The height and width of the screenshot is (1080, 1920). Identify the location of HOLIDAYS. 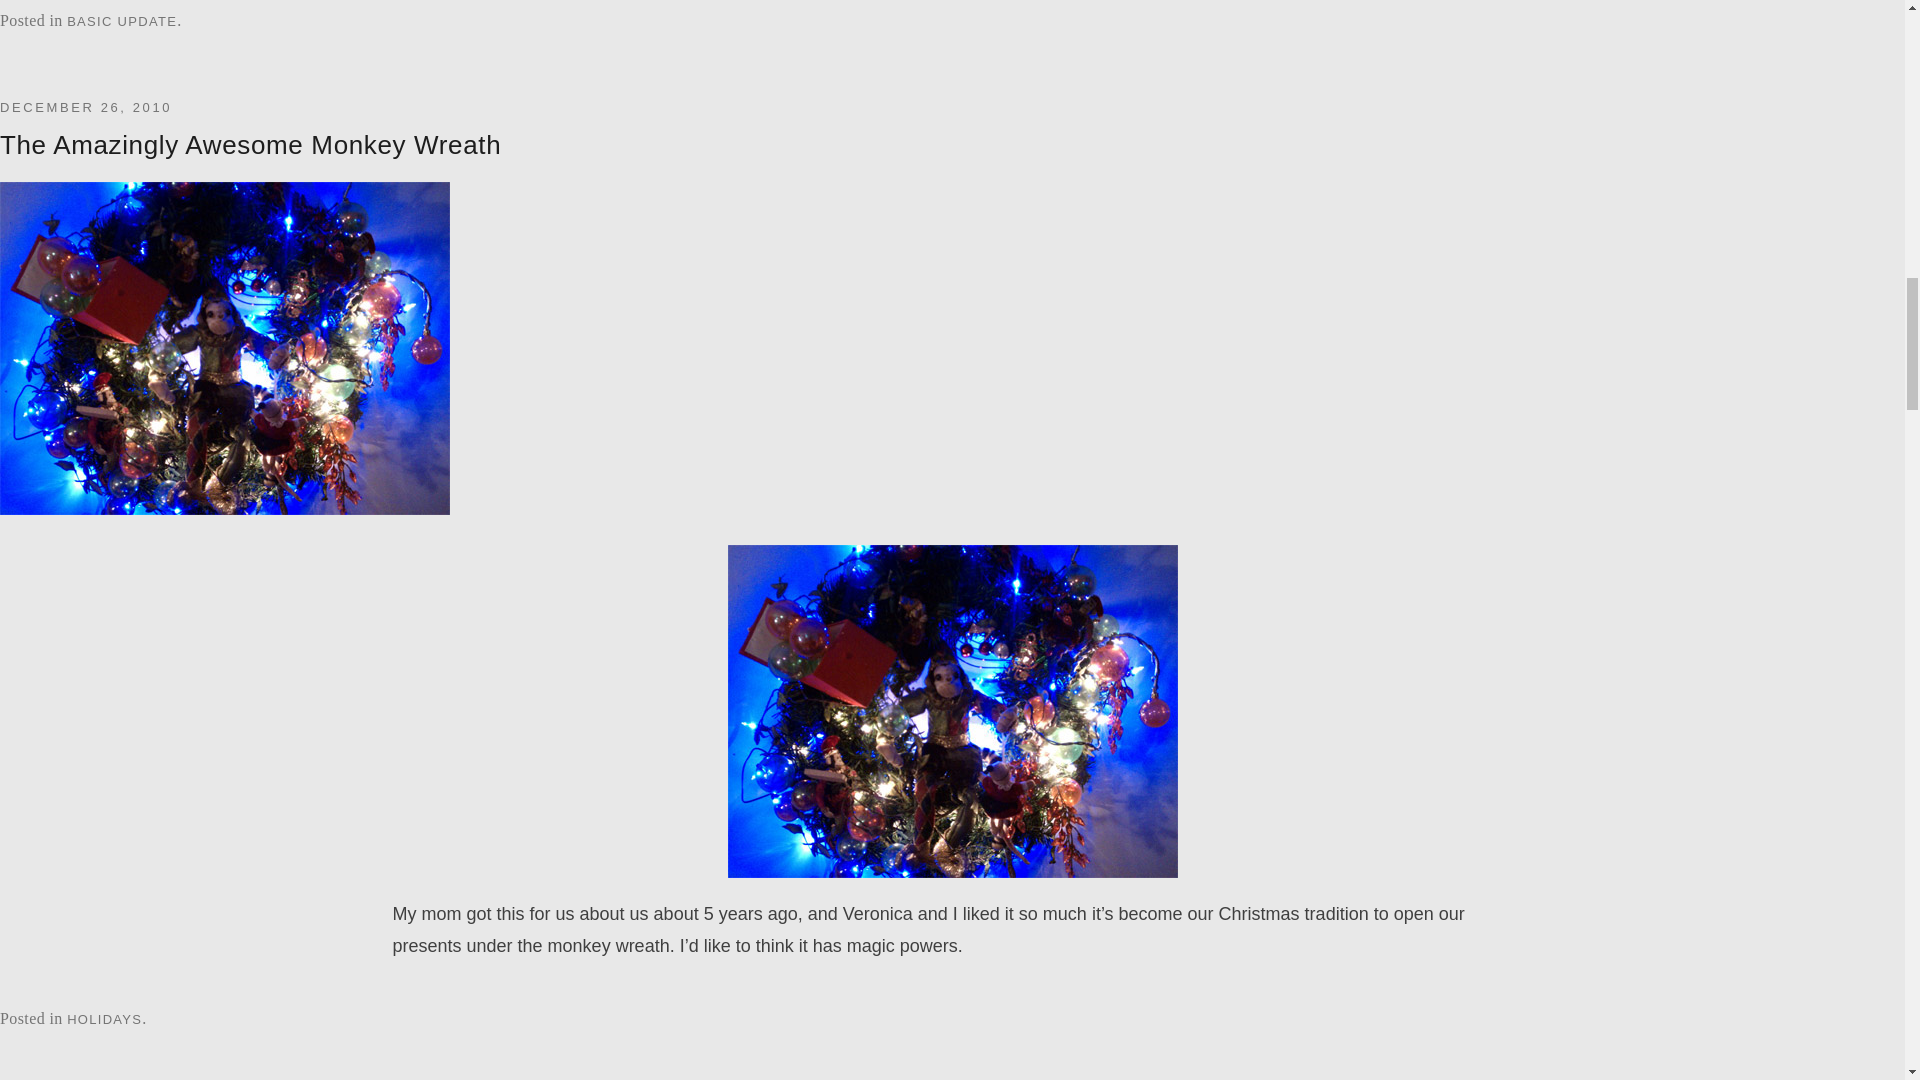
(104, 1019).